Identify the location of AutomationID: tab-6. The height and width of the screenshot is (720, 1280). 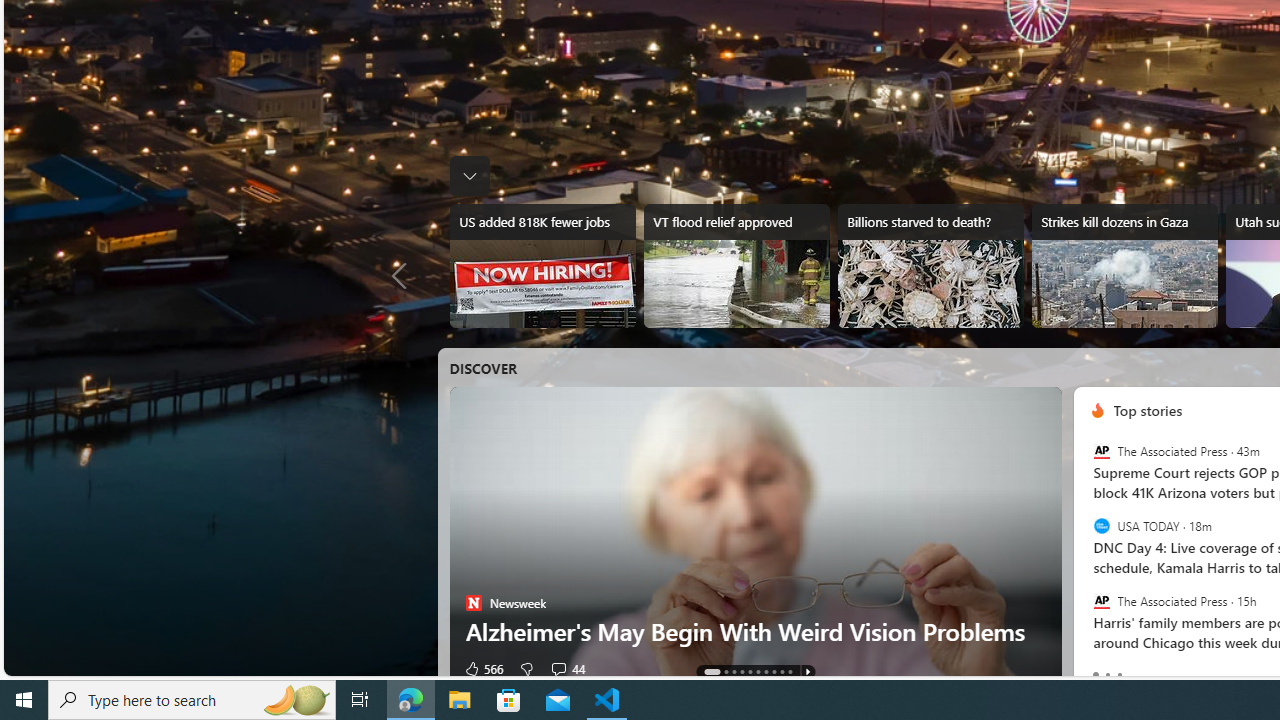
(766, 672).